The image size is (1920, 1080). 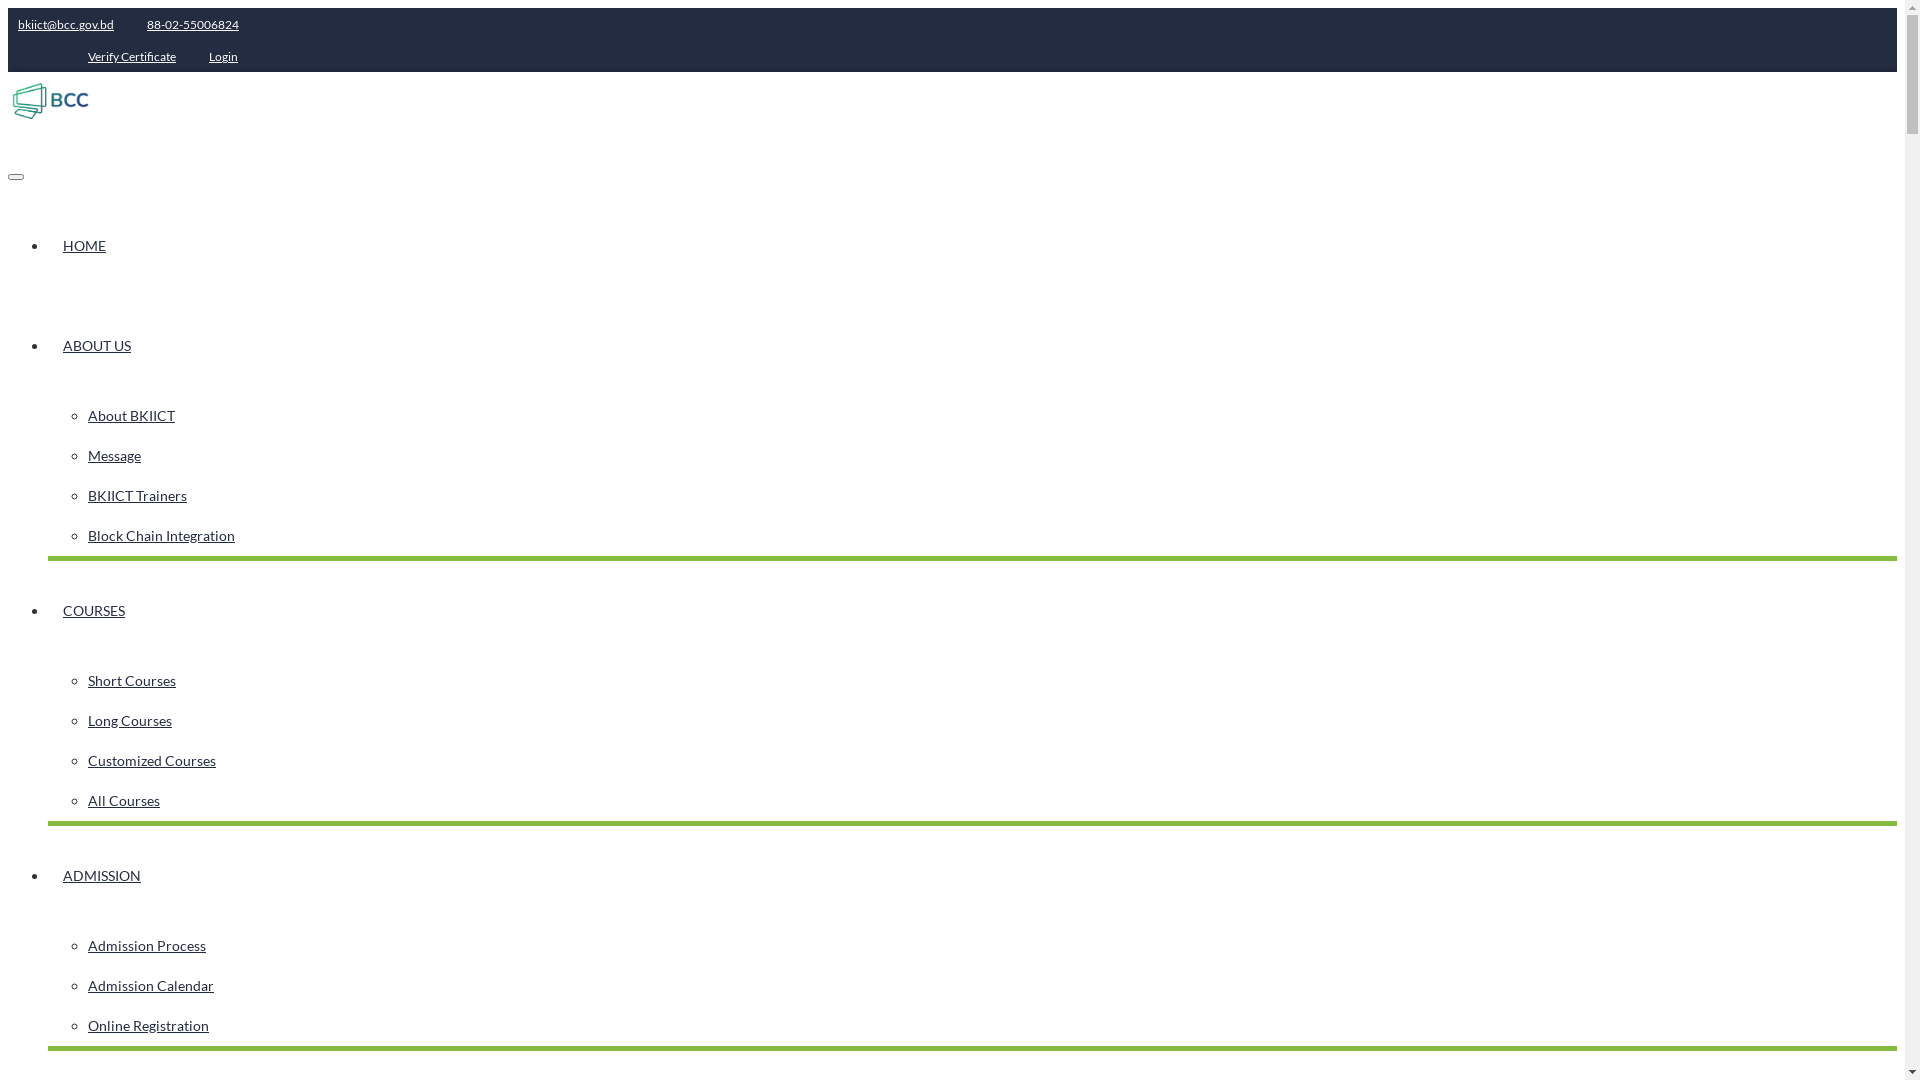 I want to click on bkiict@bcc.gov.bd, so click(x=61, y=24).